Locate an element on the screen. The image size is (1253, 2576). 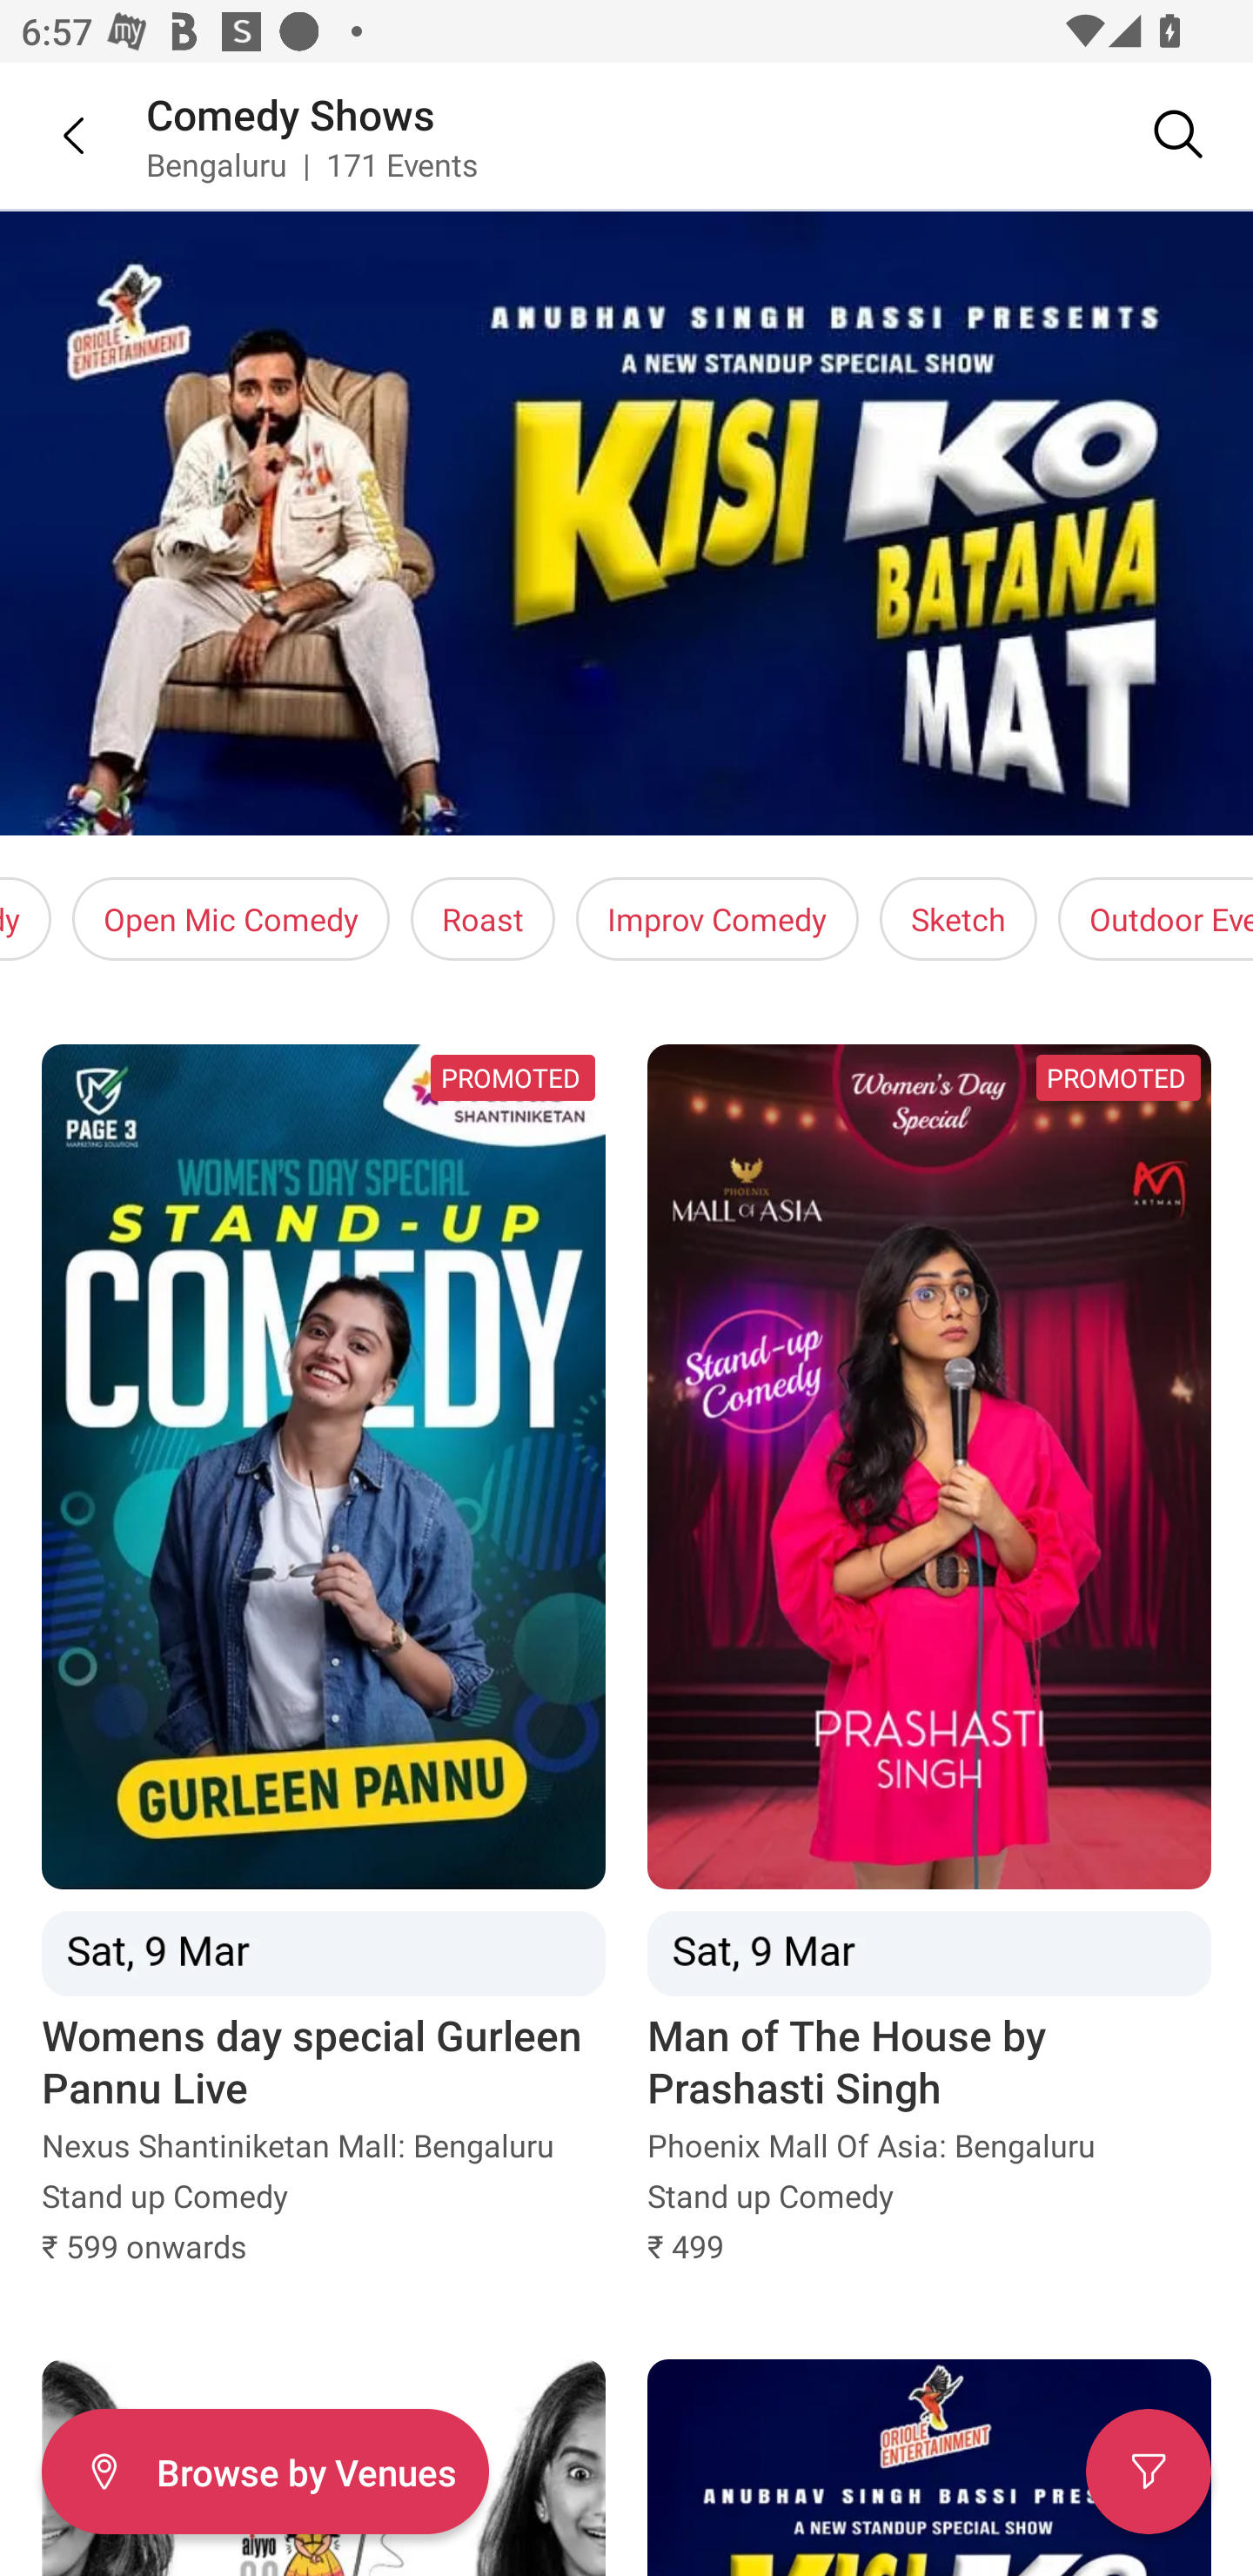
Improv Comedy is located at coordinates (717, 919).